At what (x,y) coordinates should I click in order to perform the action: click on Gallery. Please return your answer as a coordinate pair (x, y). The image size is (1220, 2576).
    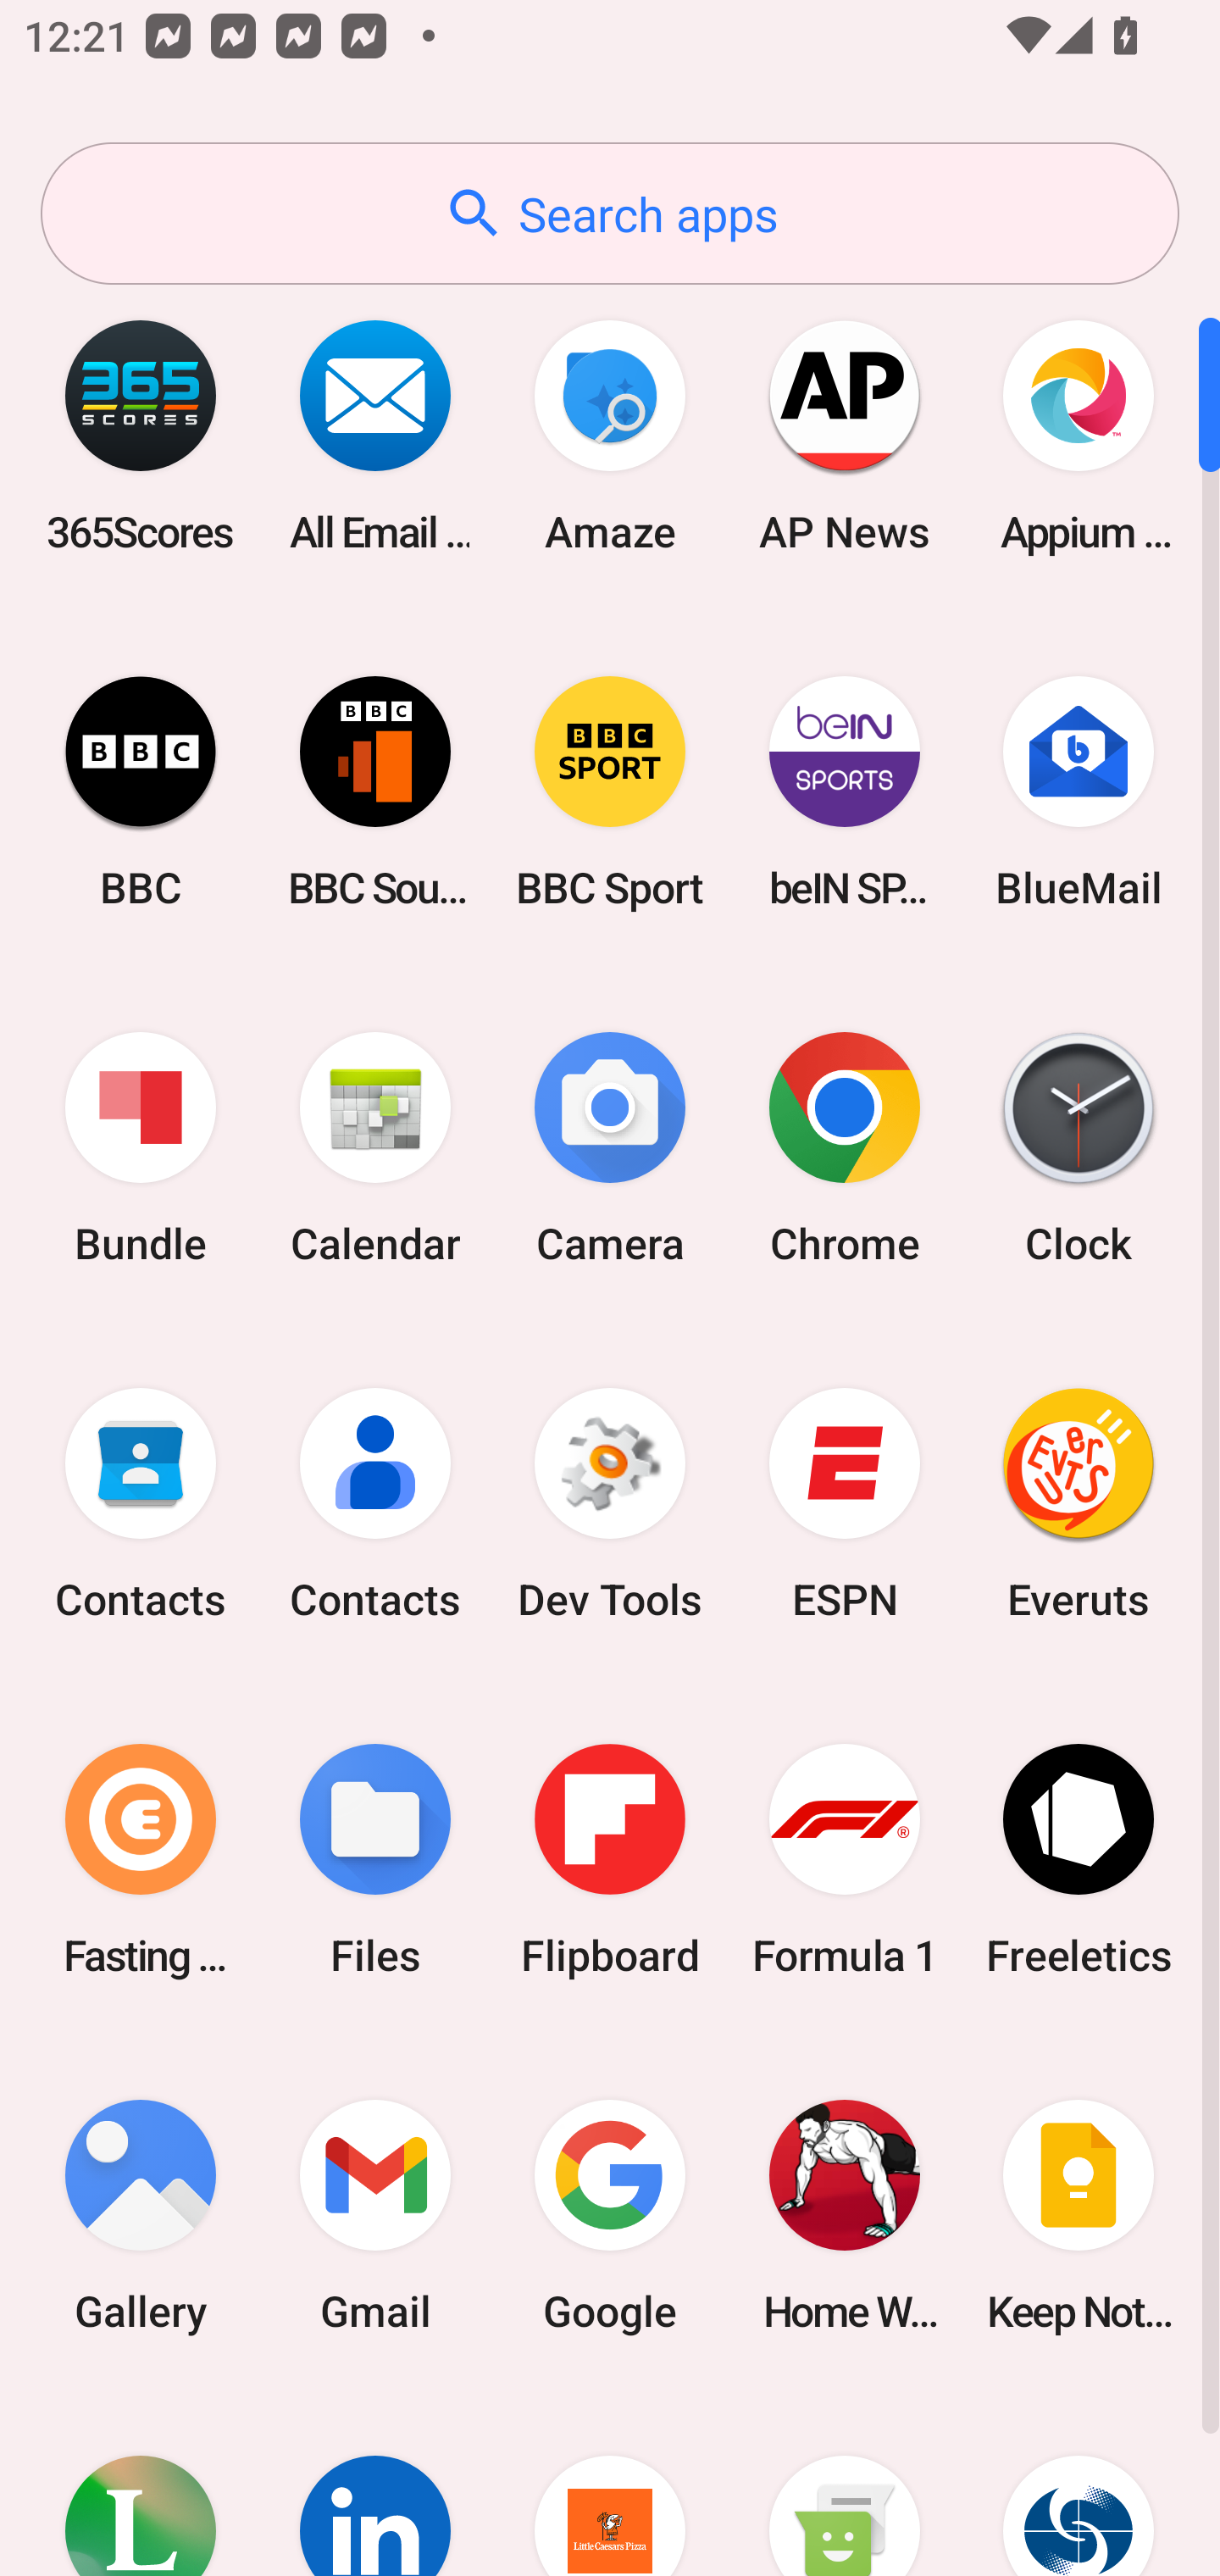
    Looking at the image, I should click on (141, 2215).